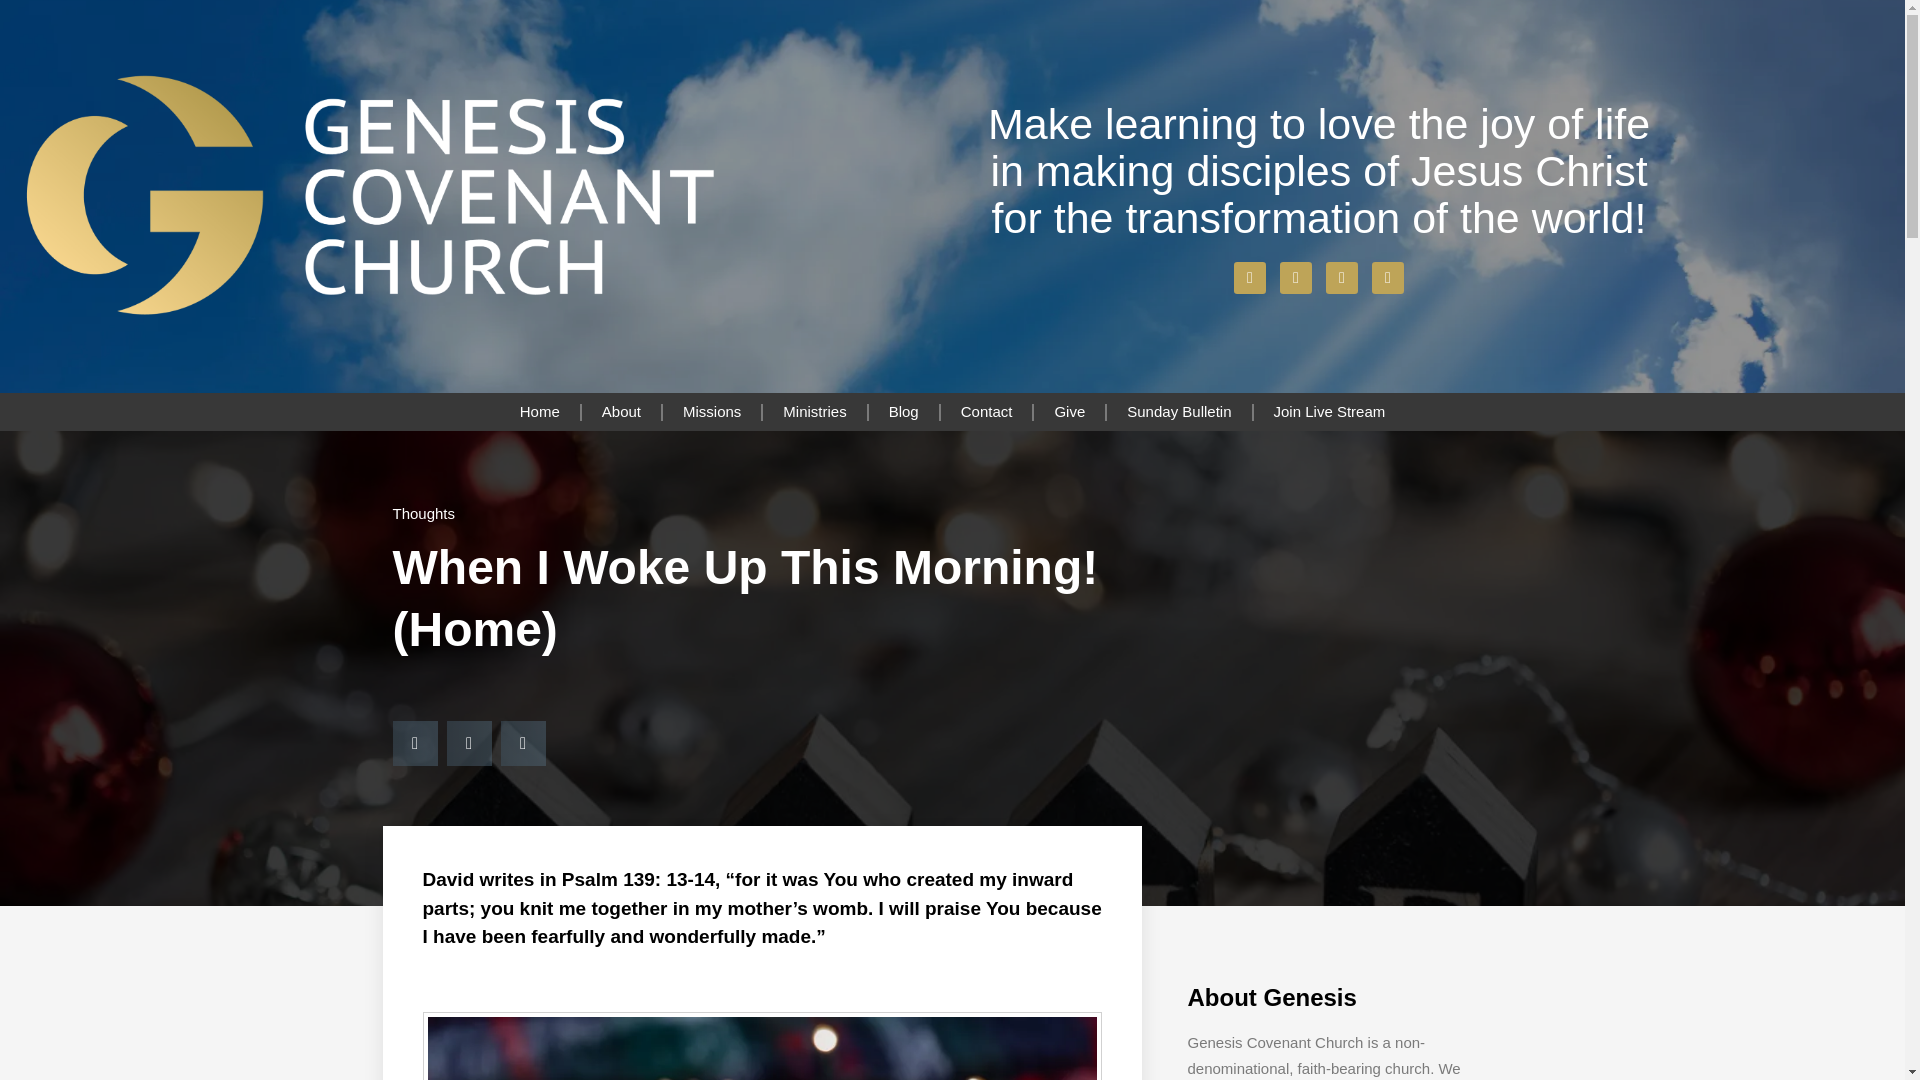 This screenshot has height=1080, width=1920. I want to click on Thoughts, so click(423, 513).